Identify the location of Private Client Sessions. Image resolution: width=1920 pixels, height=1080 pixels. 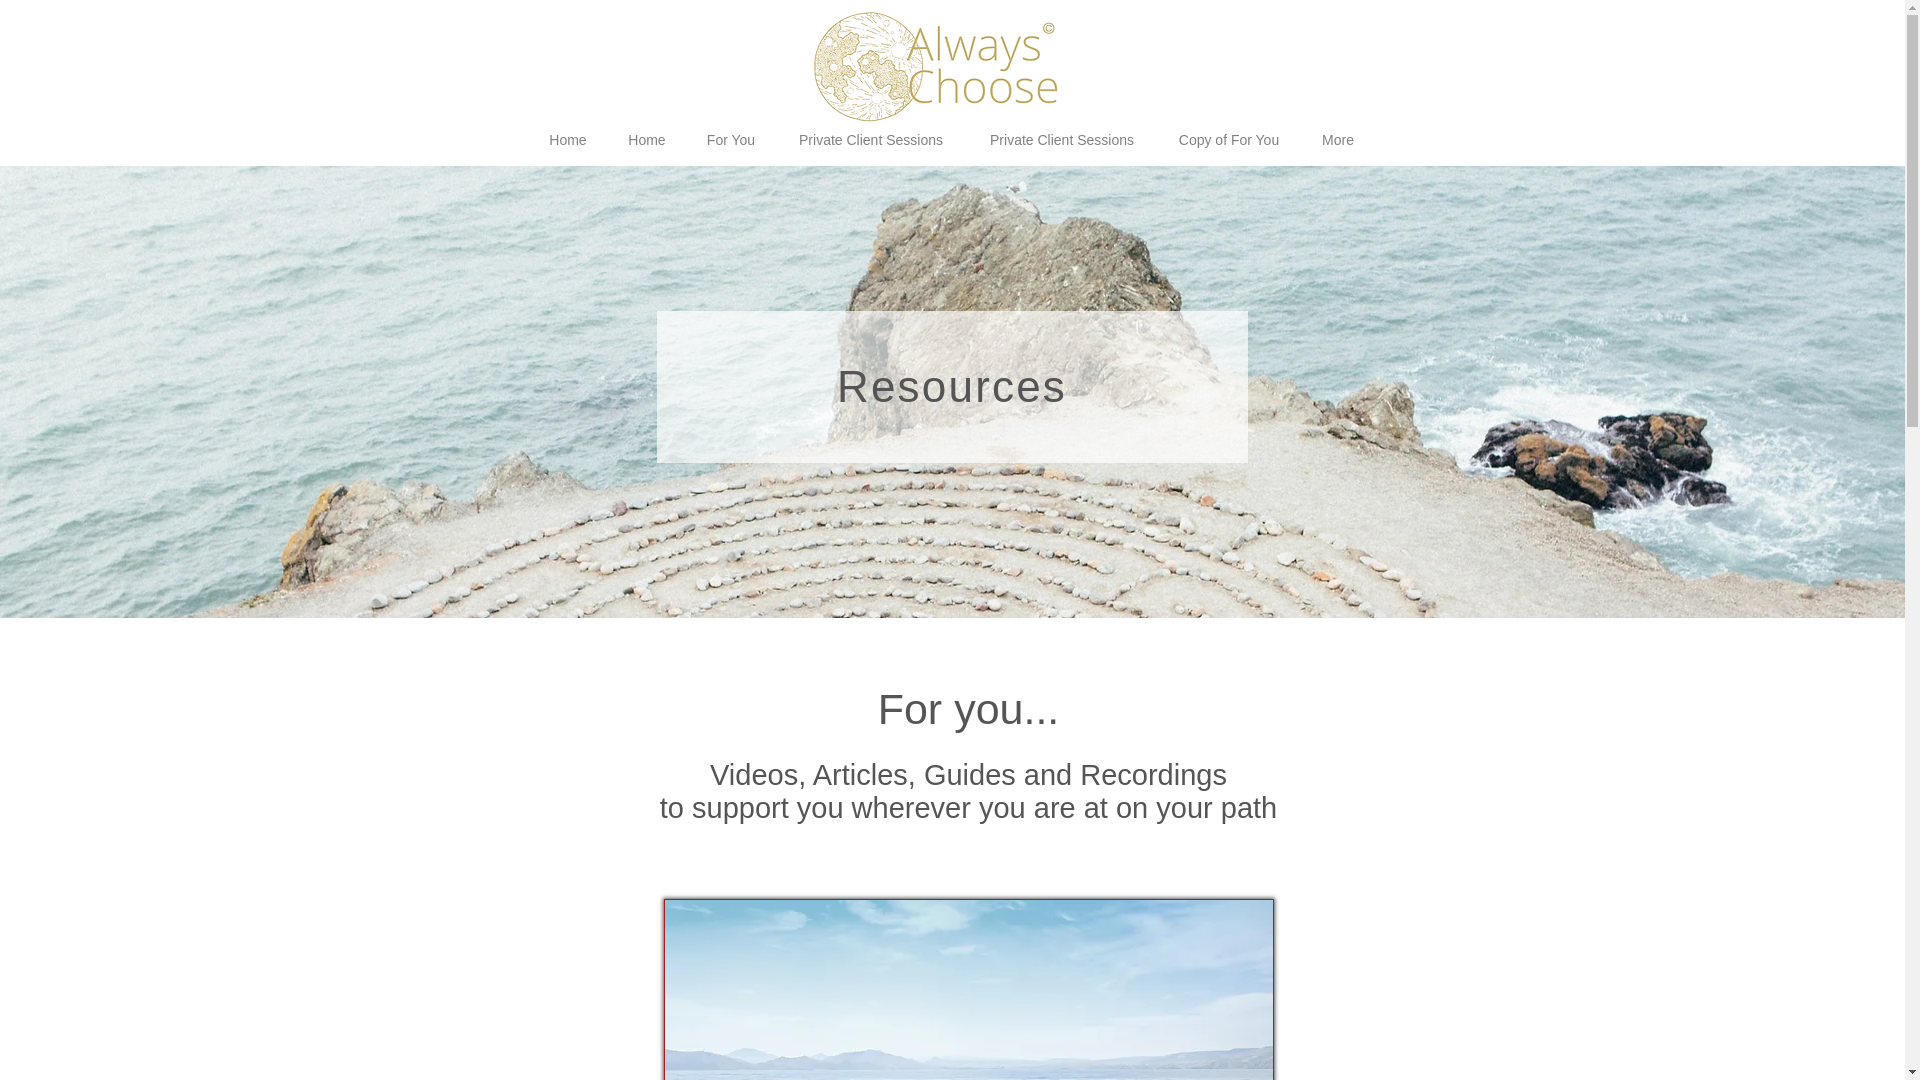
(871, 140).